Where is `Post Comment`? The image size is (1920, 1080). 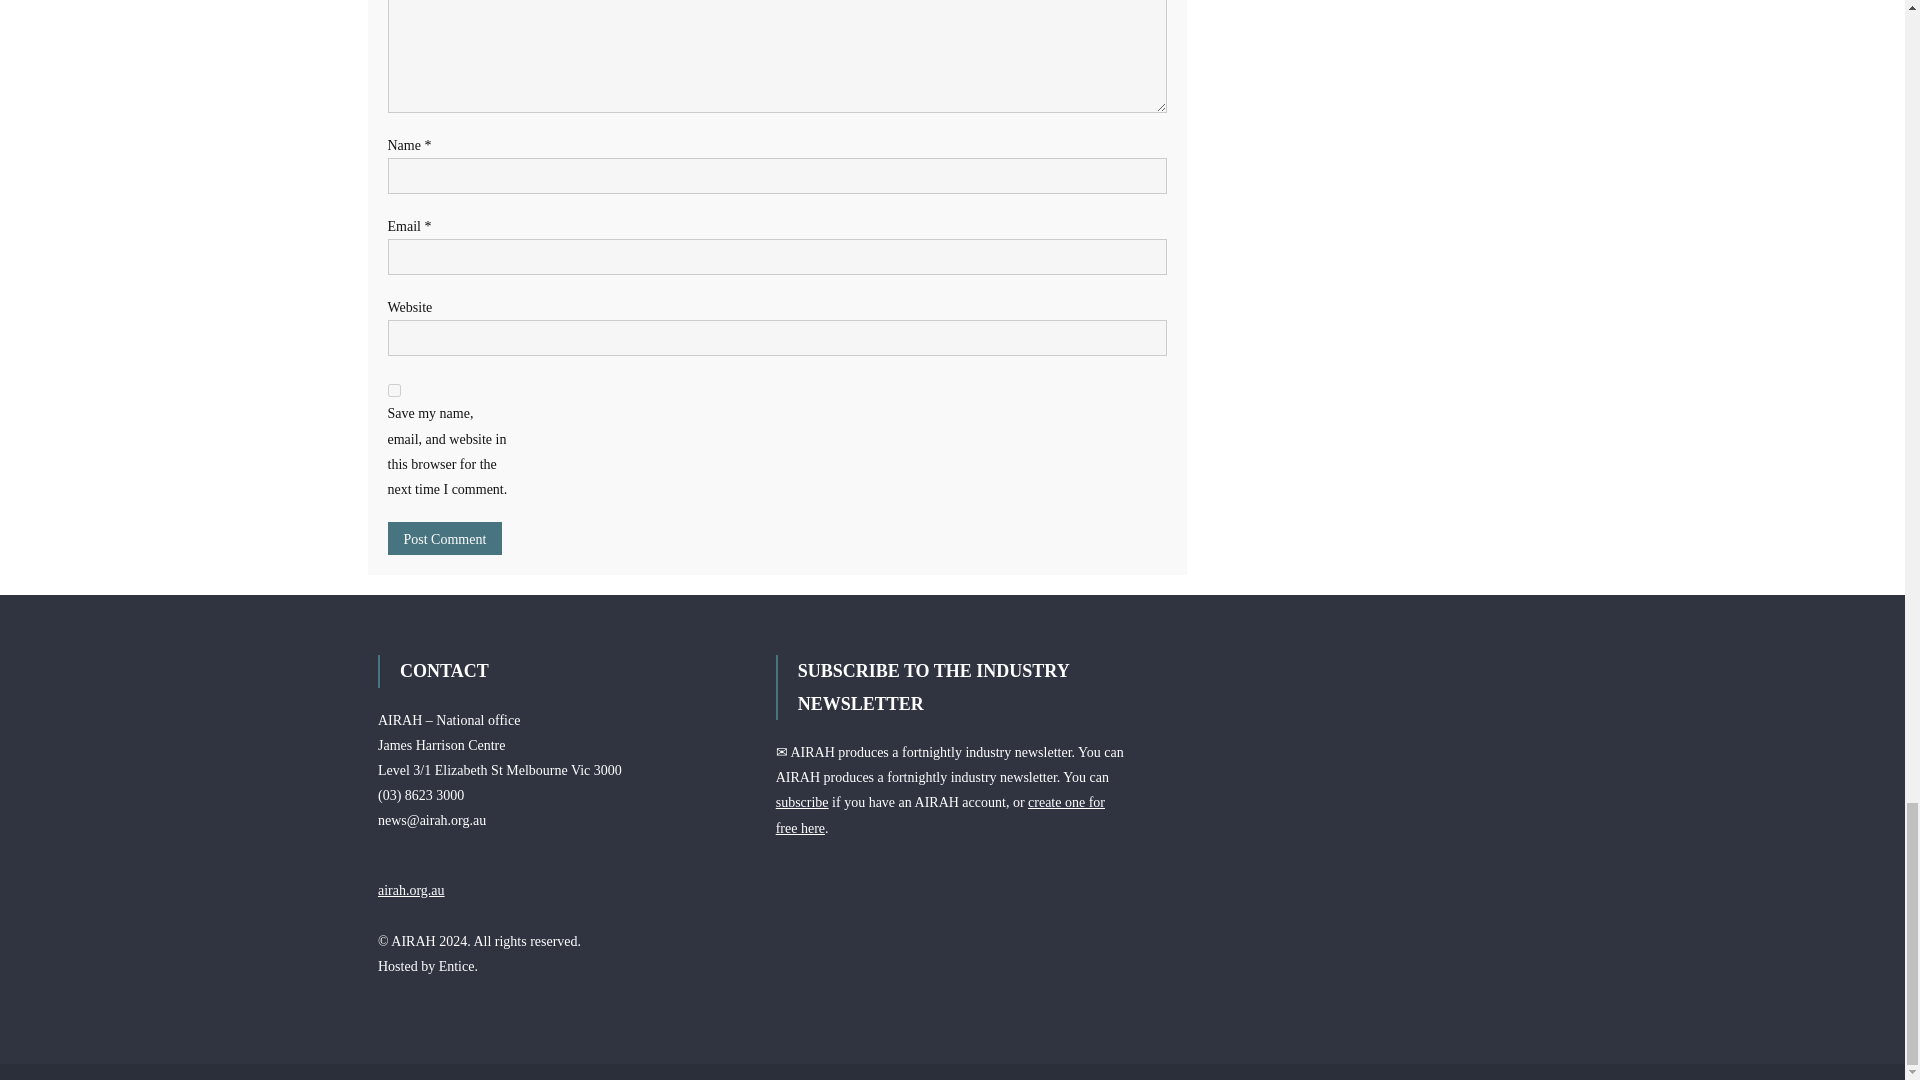 Post Comment is located at coordinates (445, 538).